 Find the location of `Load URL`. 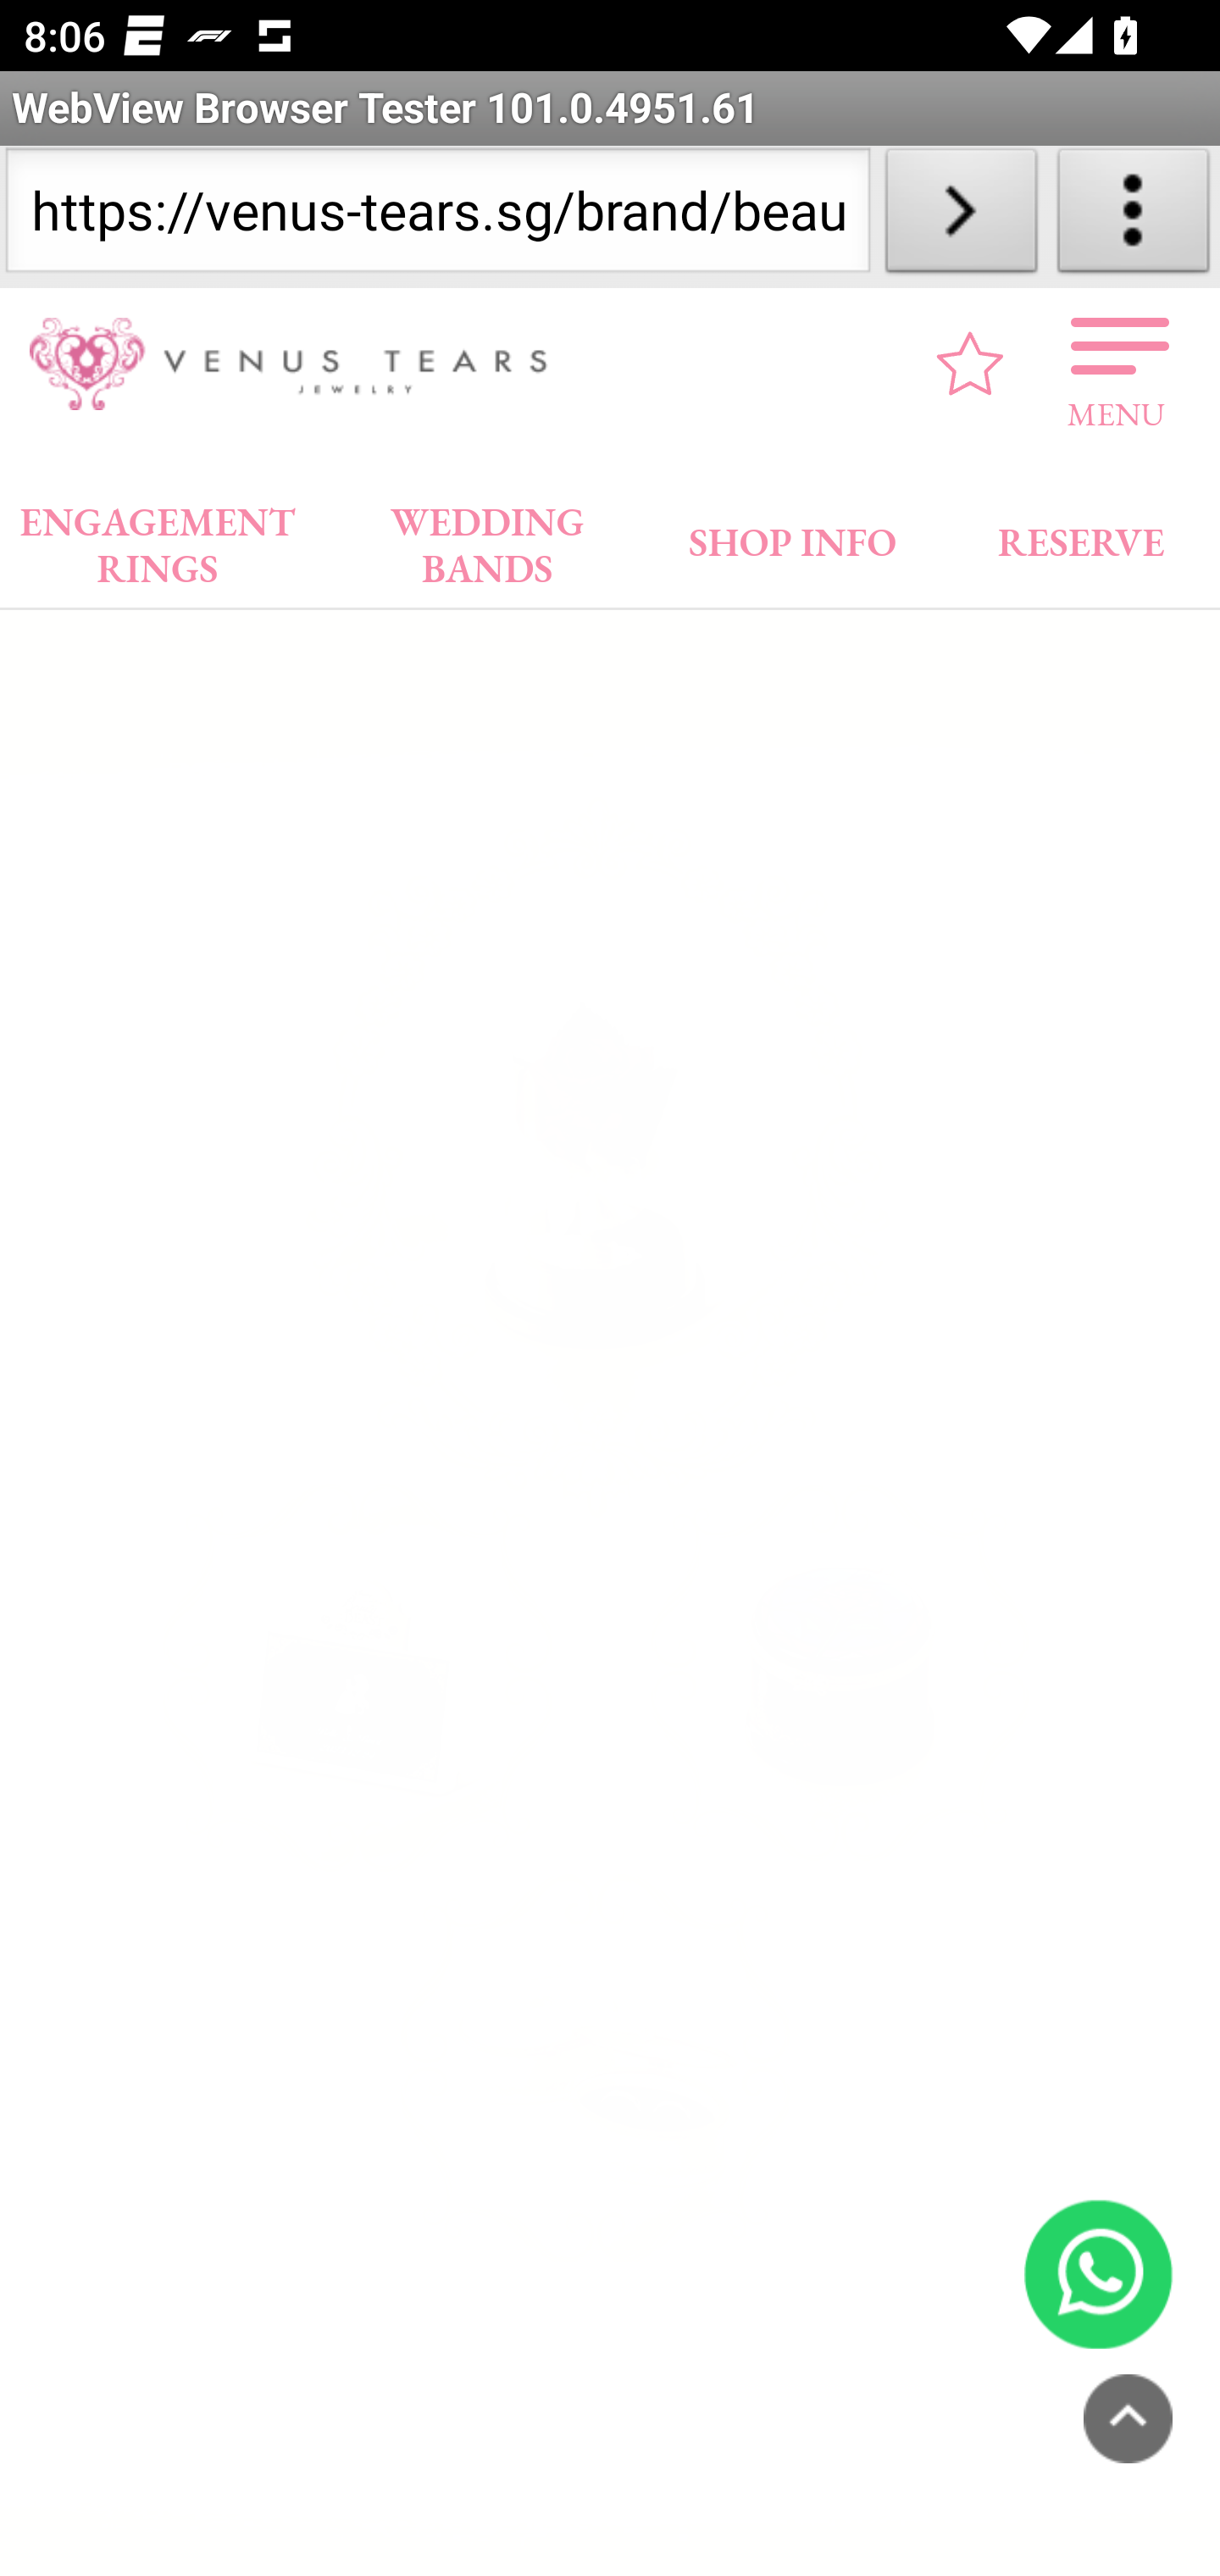

Load URL is located at coordinates (961, 217).